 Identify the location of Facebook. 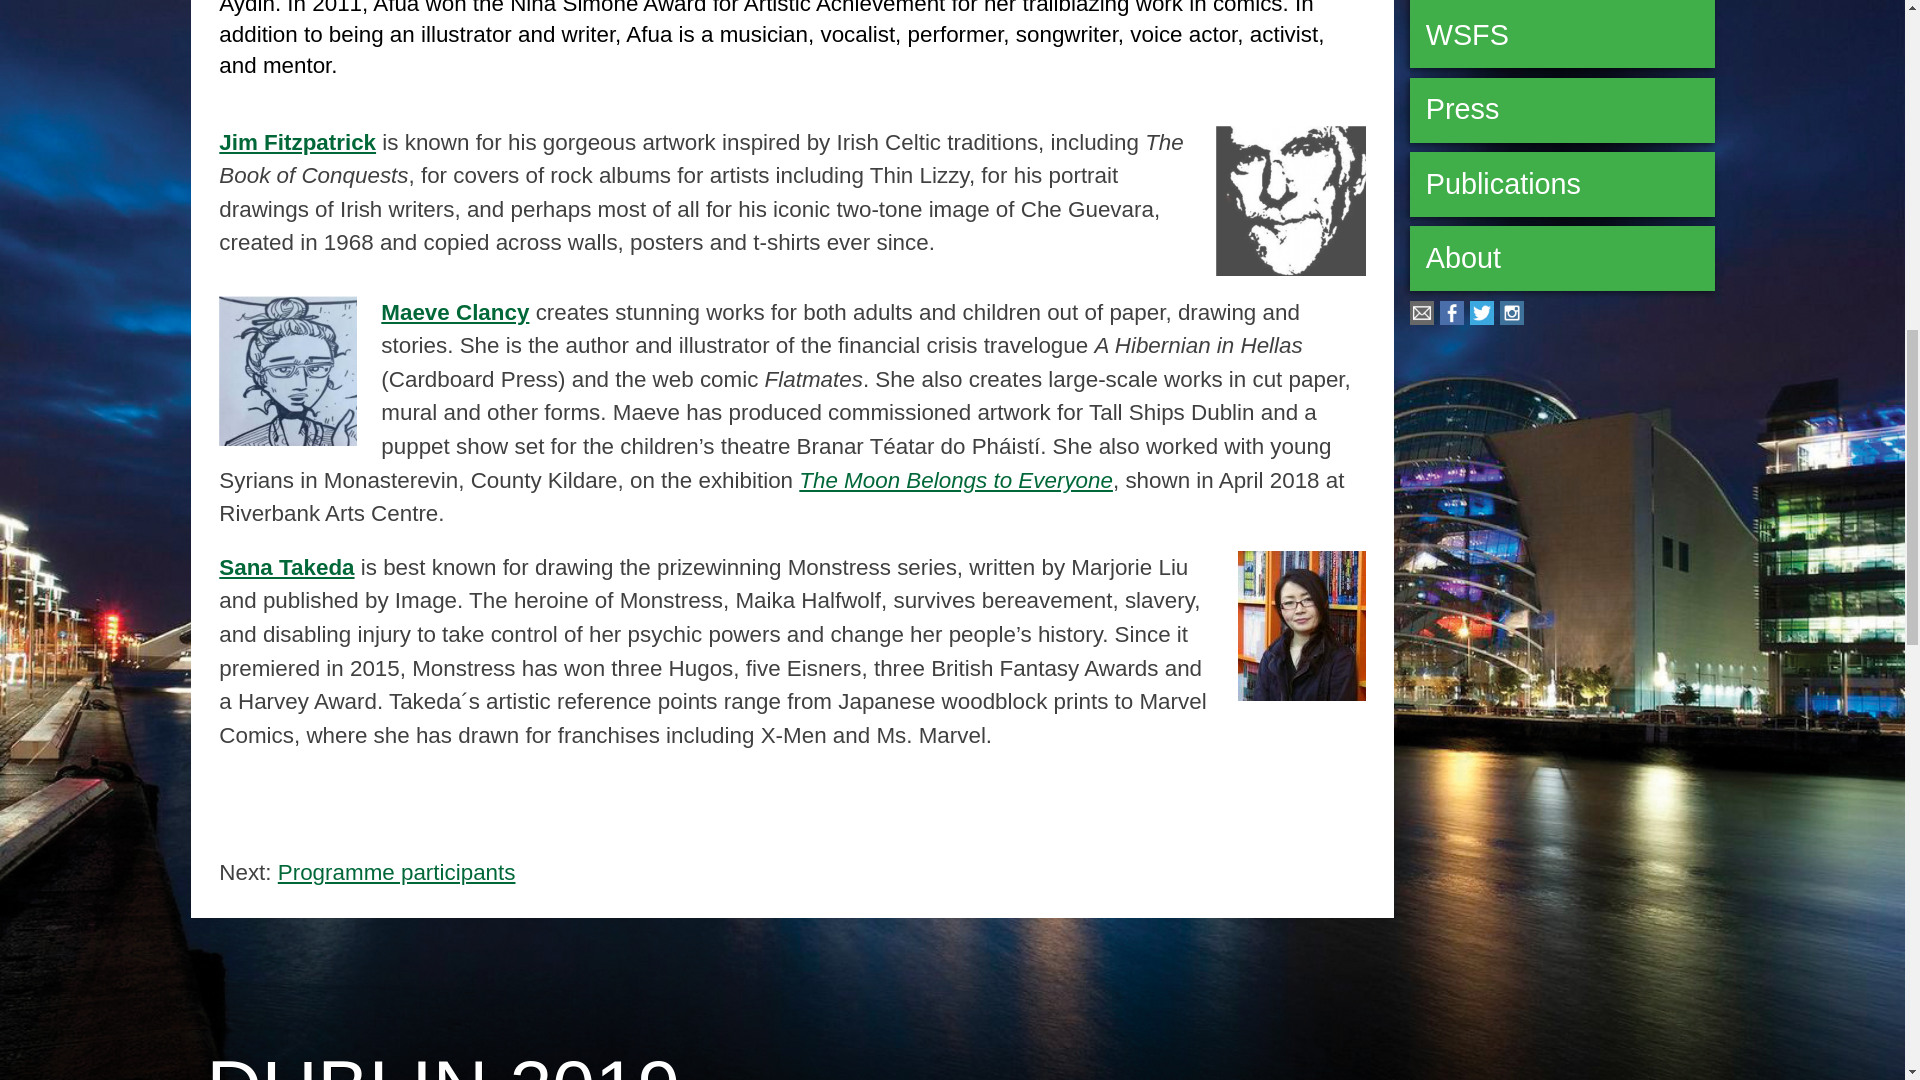
(1452, 317).